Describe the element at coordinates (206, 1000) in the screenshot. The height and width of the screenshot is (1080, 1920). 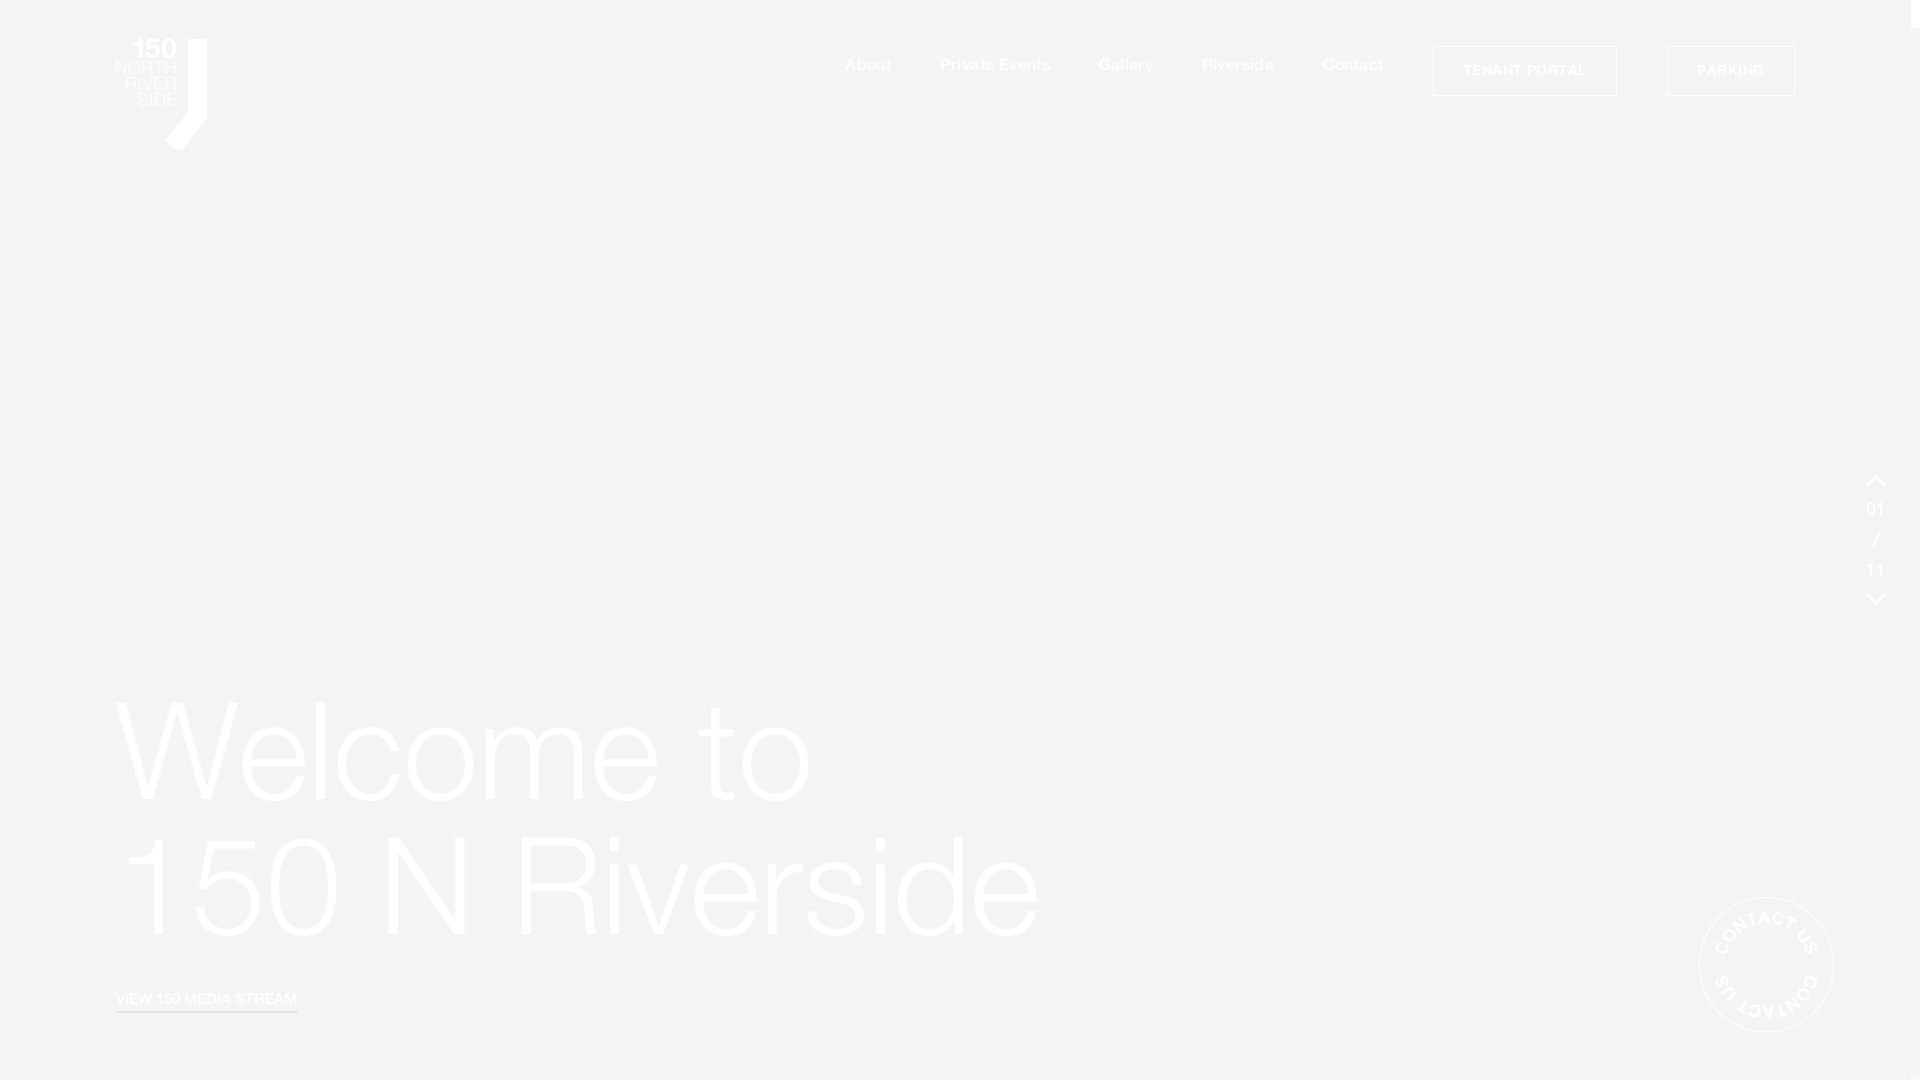
I see `VIEW 150 MEDIA STREAM` at that location.